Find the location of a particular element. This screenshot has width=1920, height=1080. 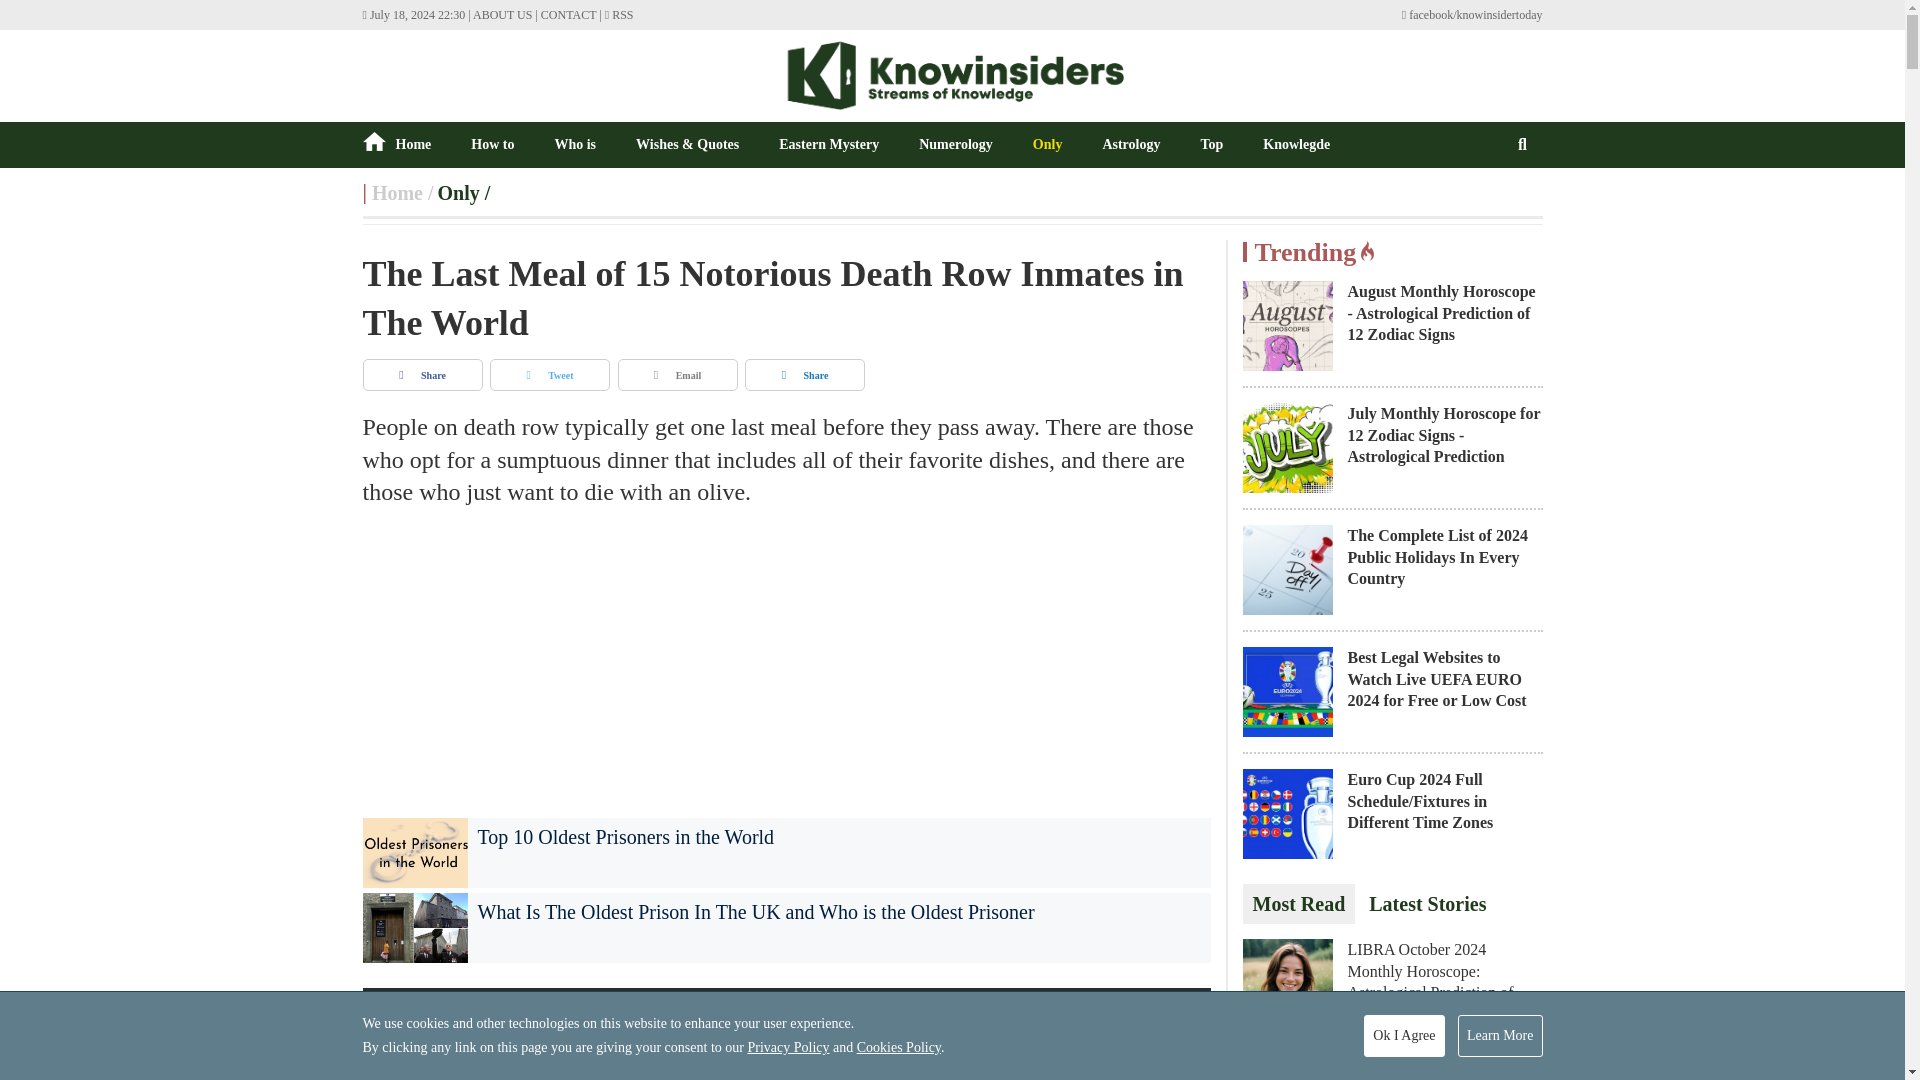

ABOUT US is located at coordinates (502, 14).